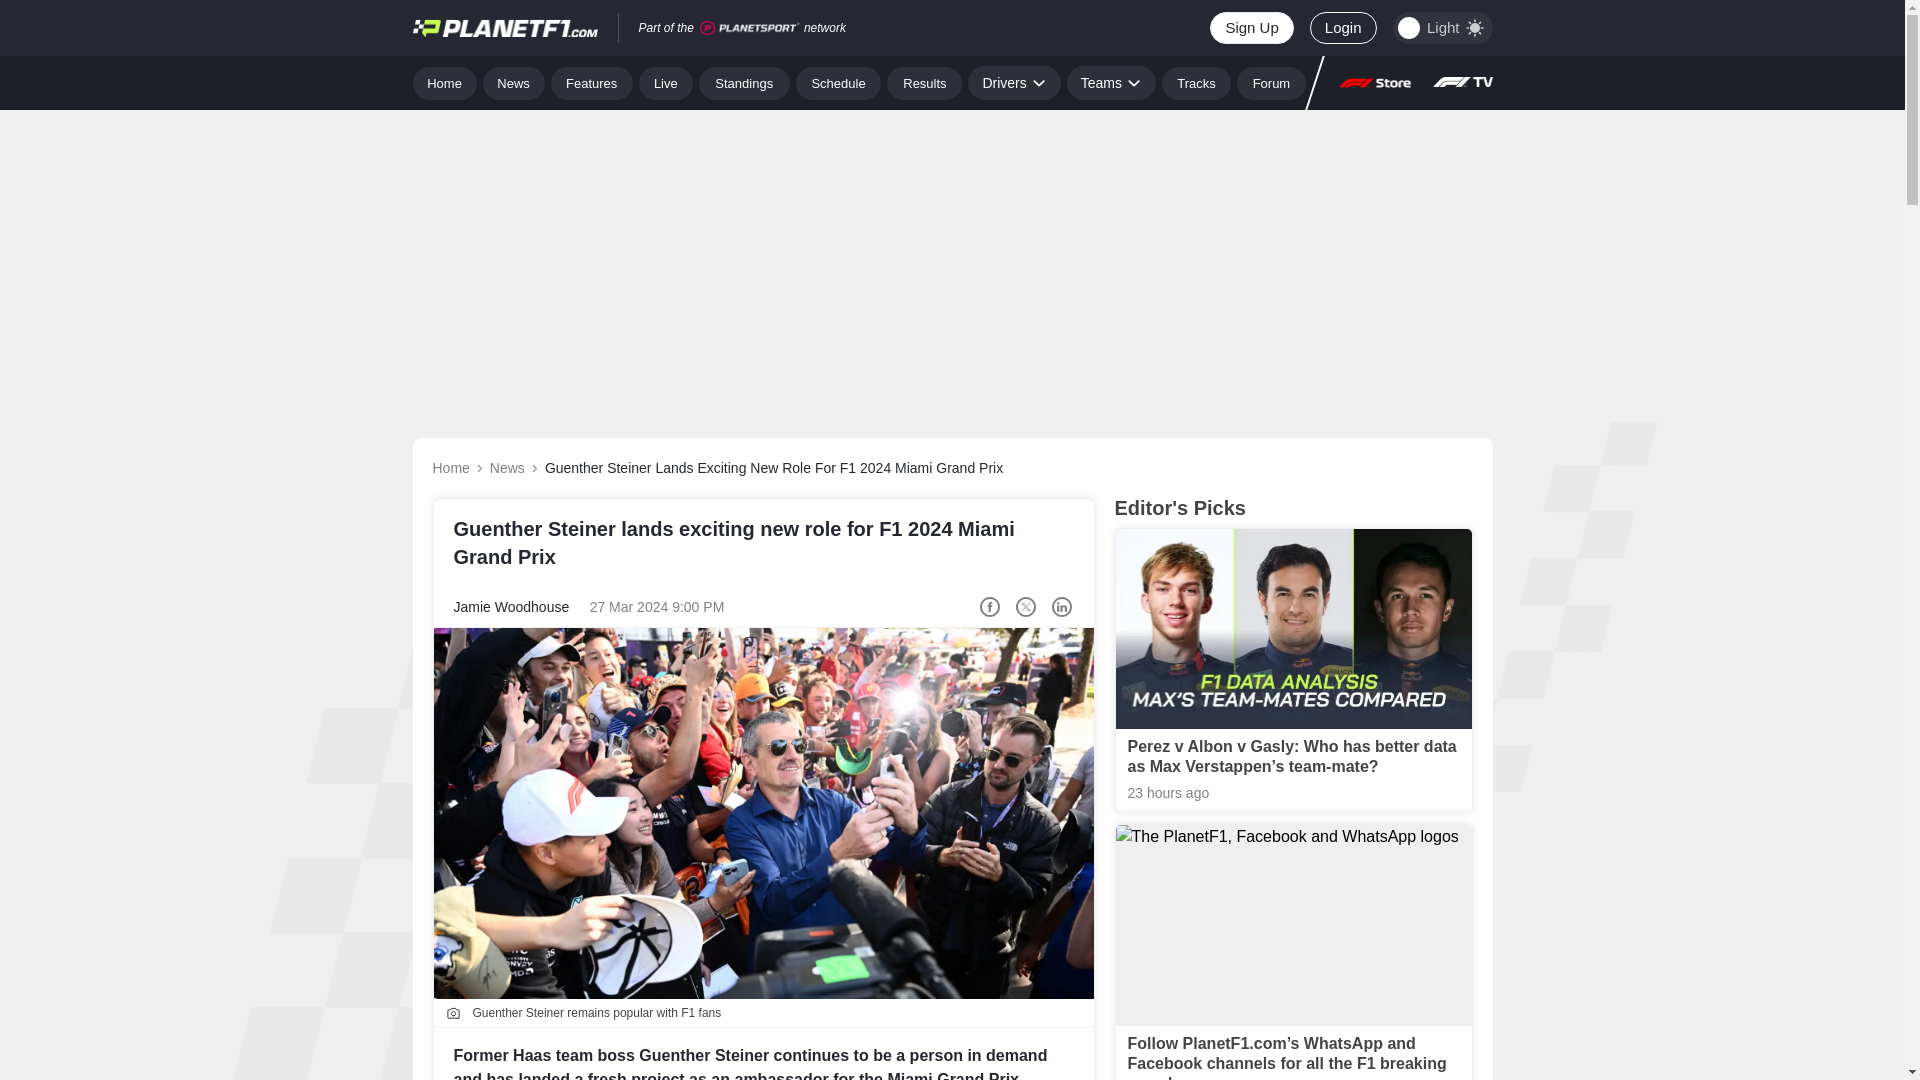 This screenshot has height=1080, width=1920. What do you see at coordinates (1111, 82) in the screenshot?
I see `Teams` at bounding box center [1111, 82].